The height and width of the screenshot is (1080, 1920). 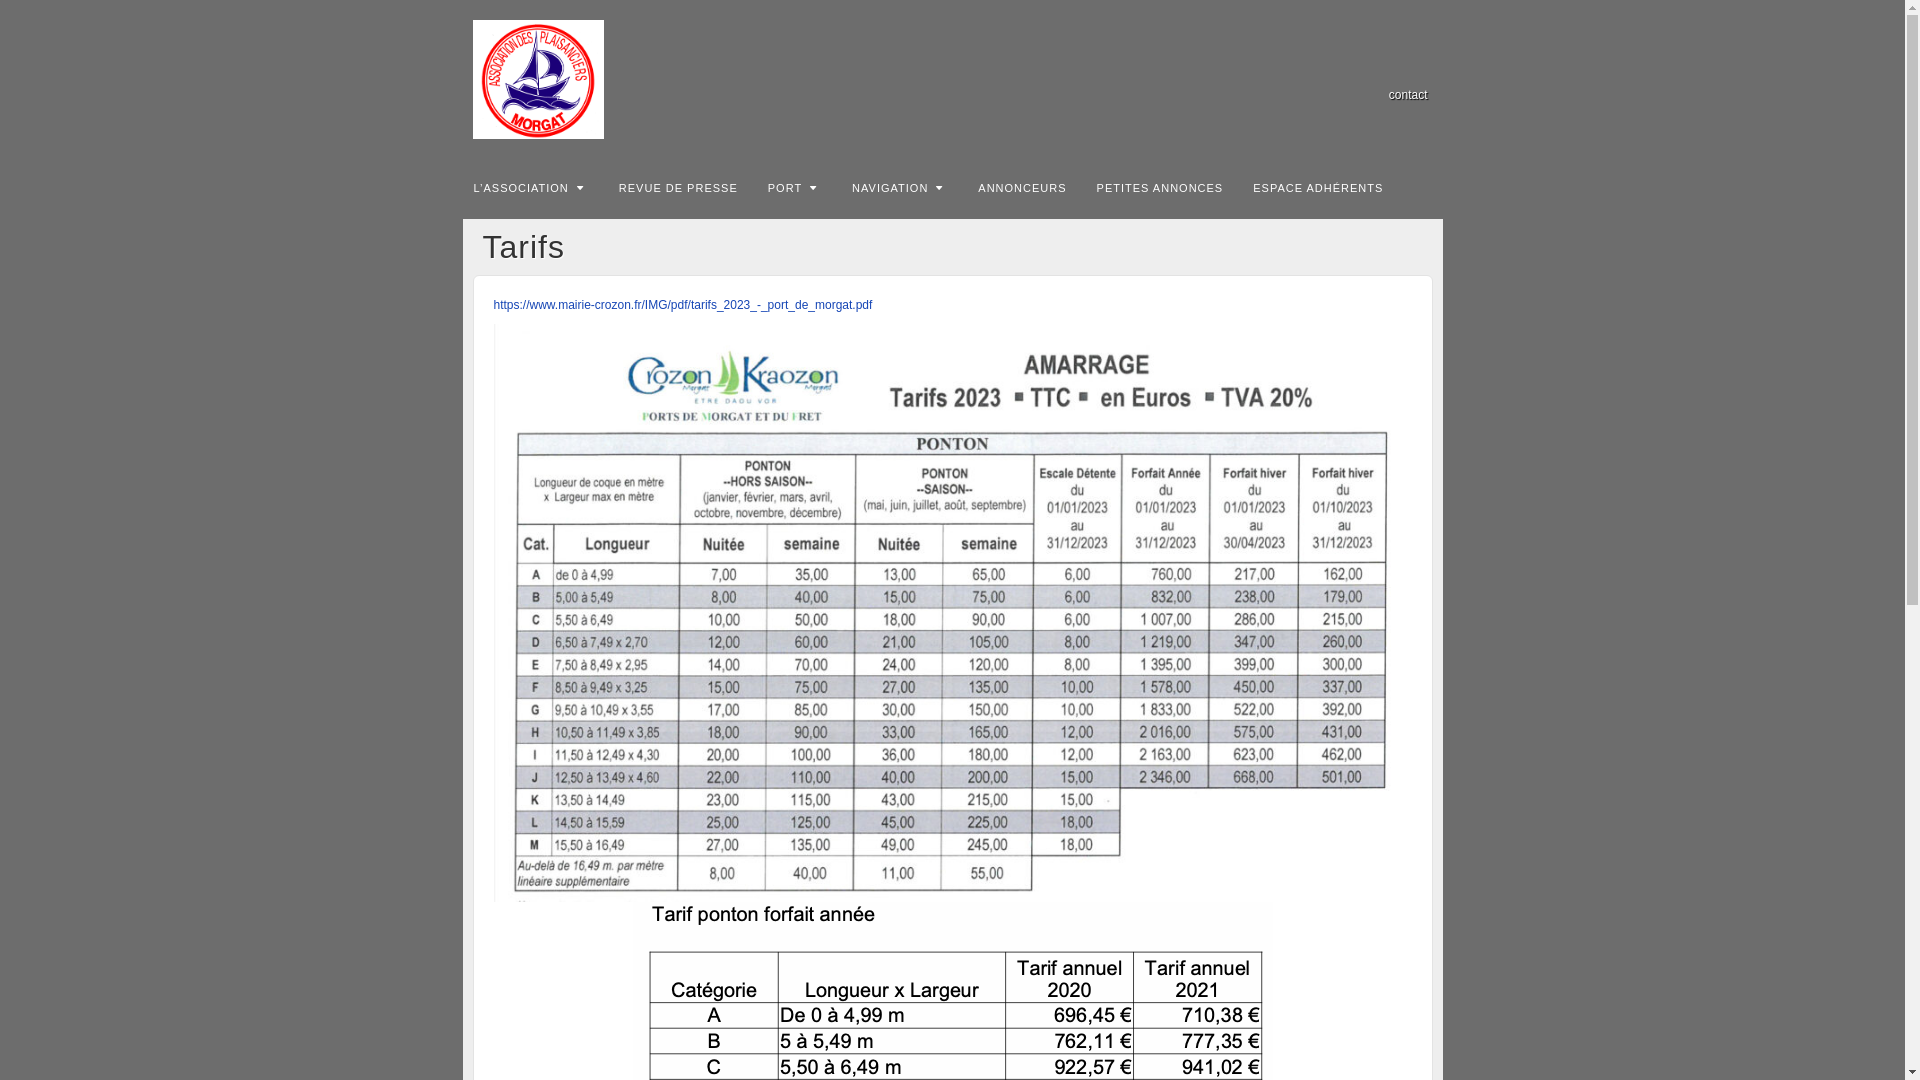 I want to click on APMorgat, so click(x=952, y=80).